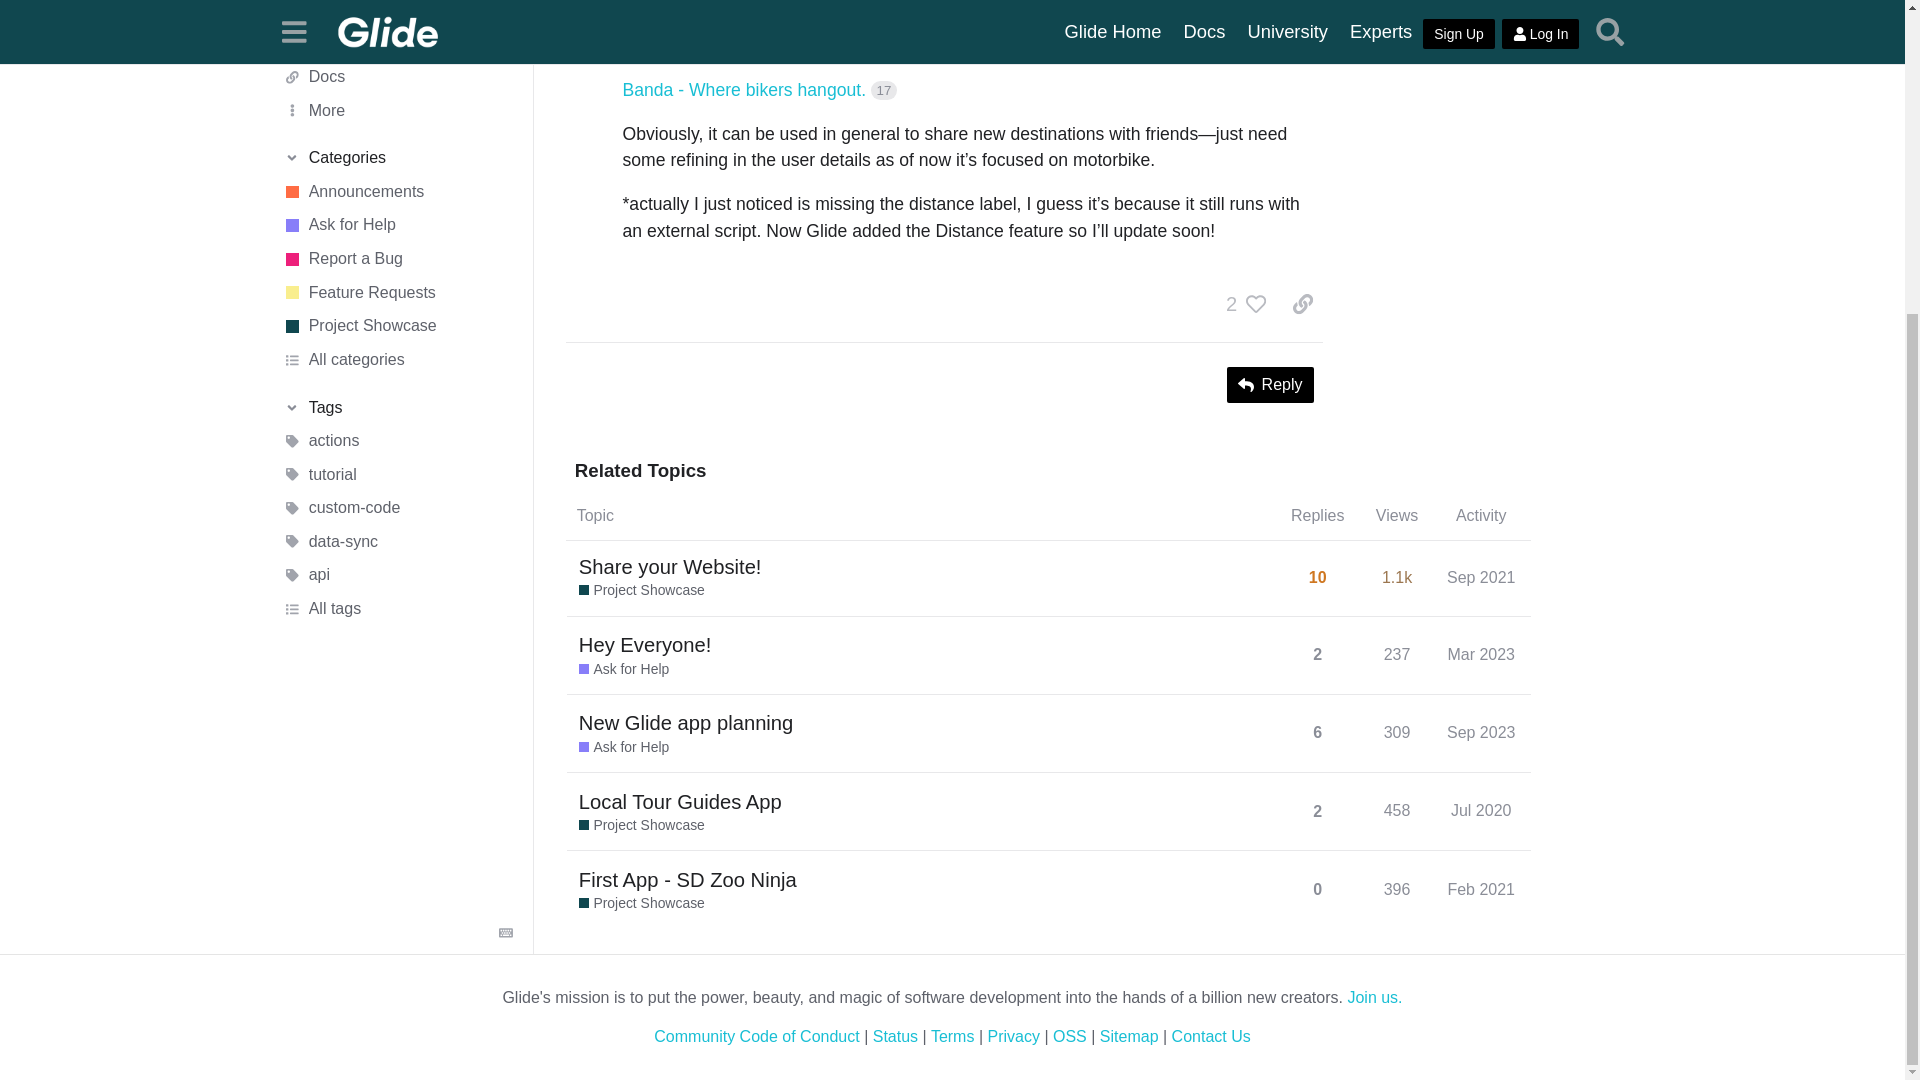  I want to click on api, so click(397, 272).